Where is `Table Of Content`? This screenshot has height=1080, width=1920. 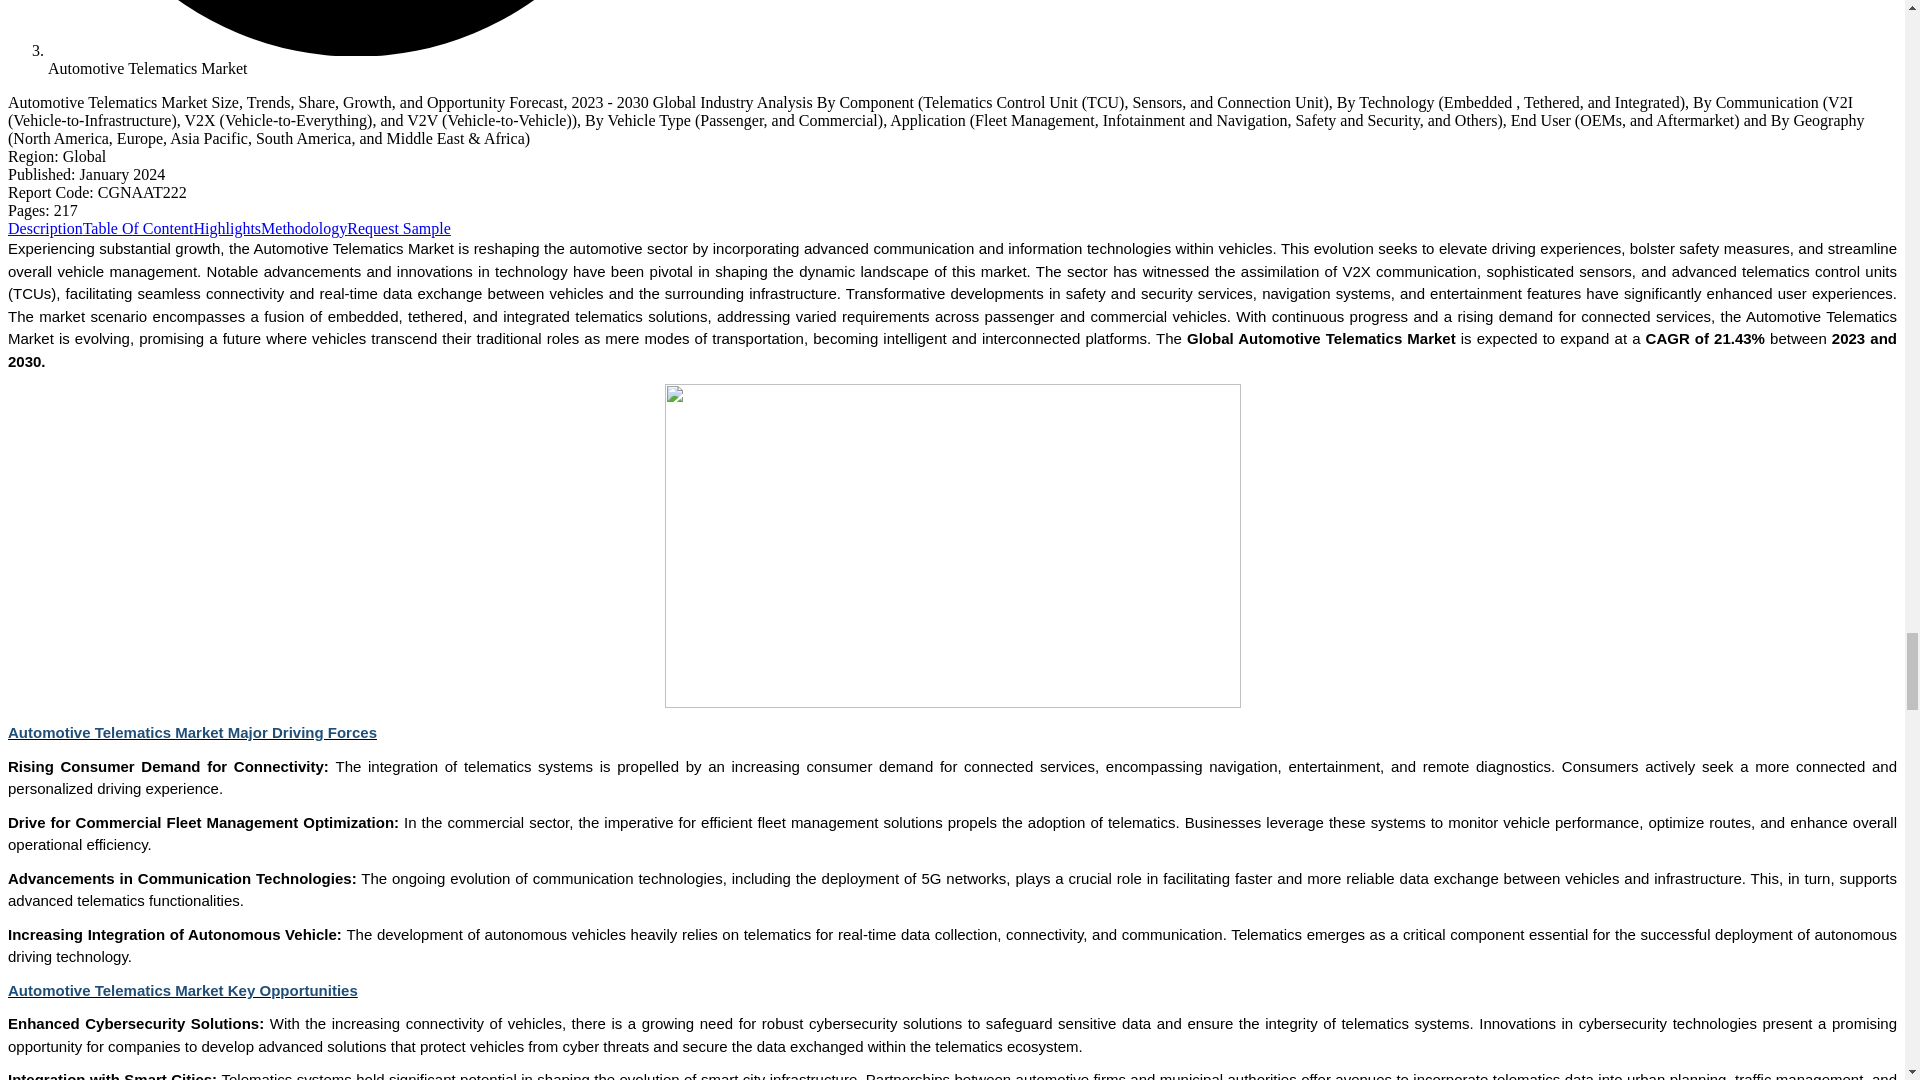 Table Of Content is located at coordinates (138, 228).